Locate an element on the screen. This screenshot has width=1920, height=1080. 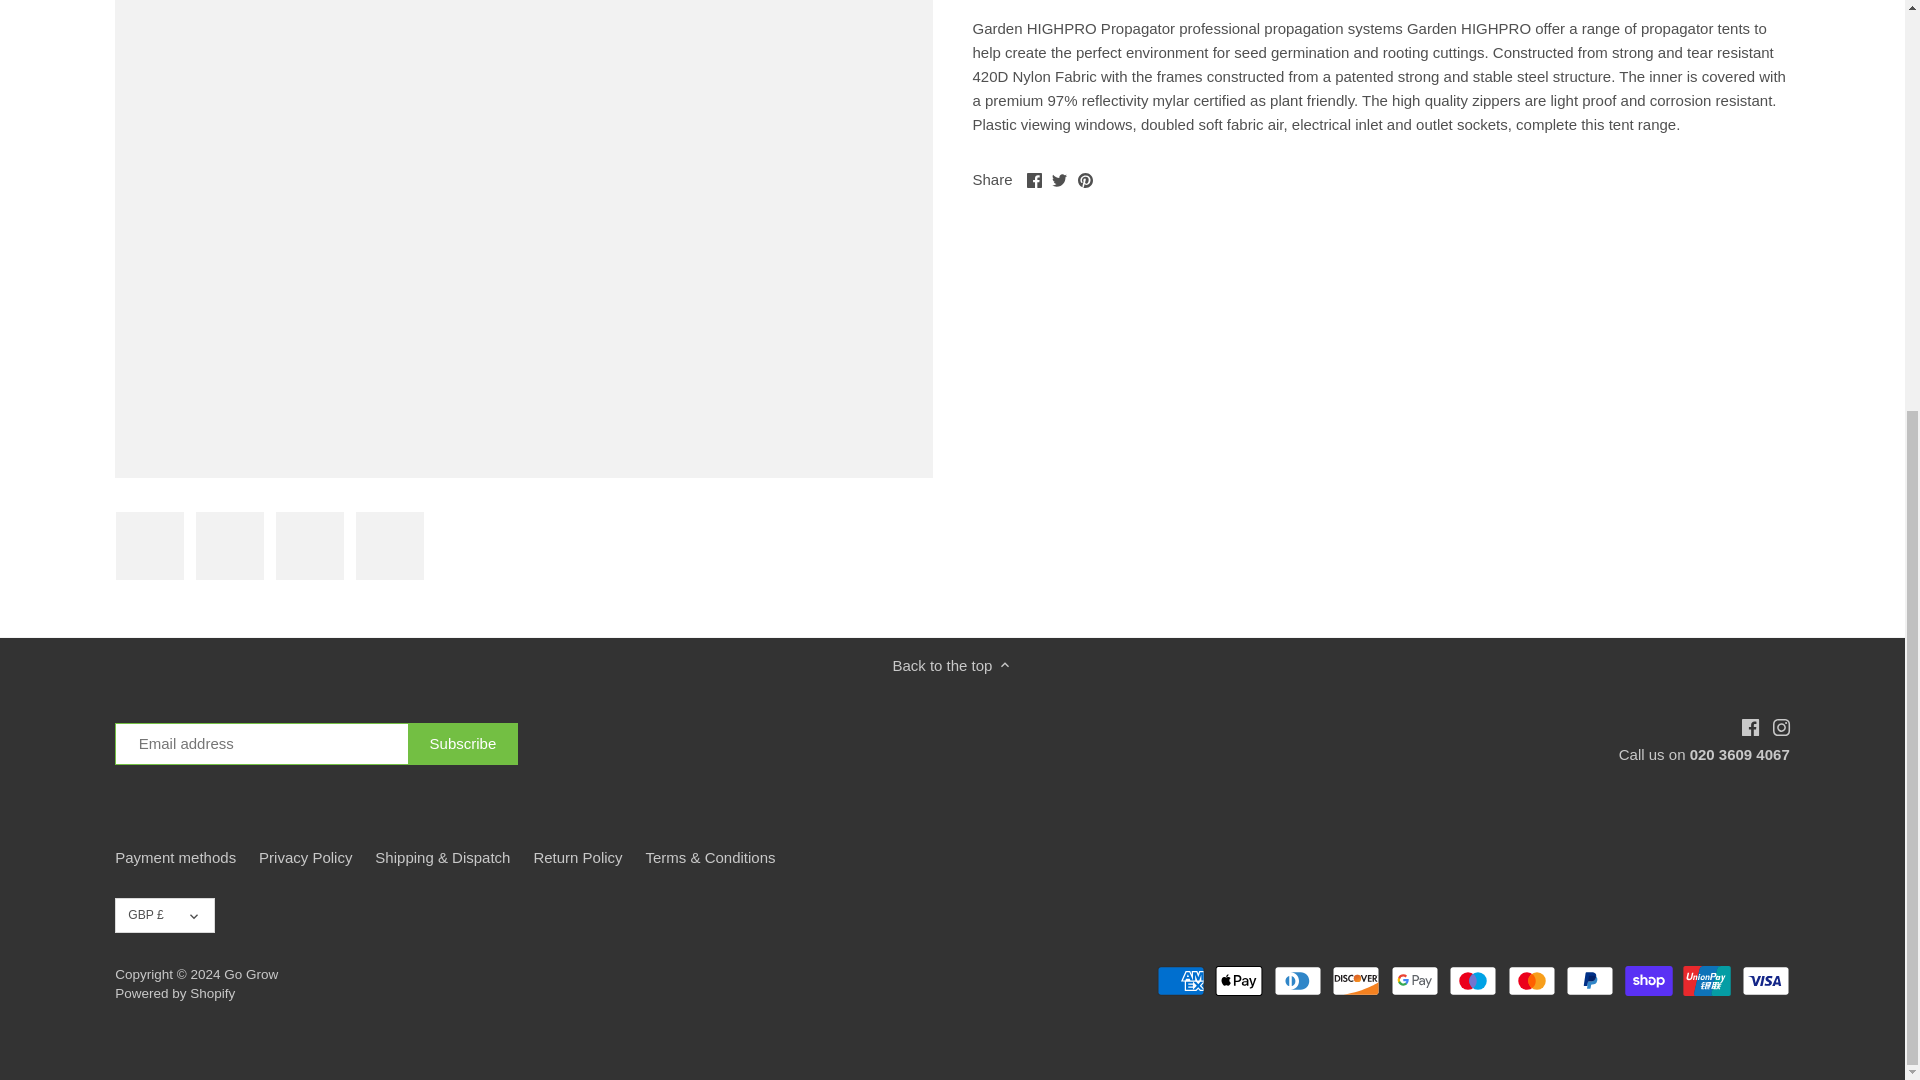
Pinterest is located at coordinates (1084, 180).